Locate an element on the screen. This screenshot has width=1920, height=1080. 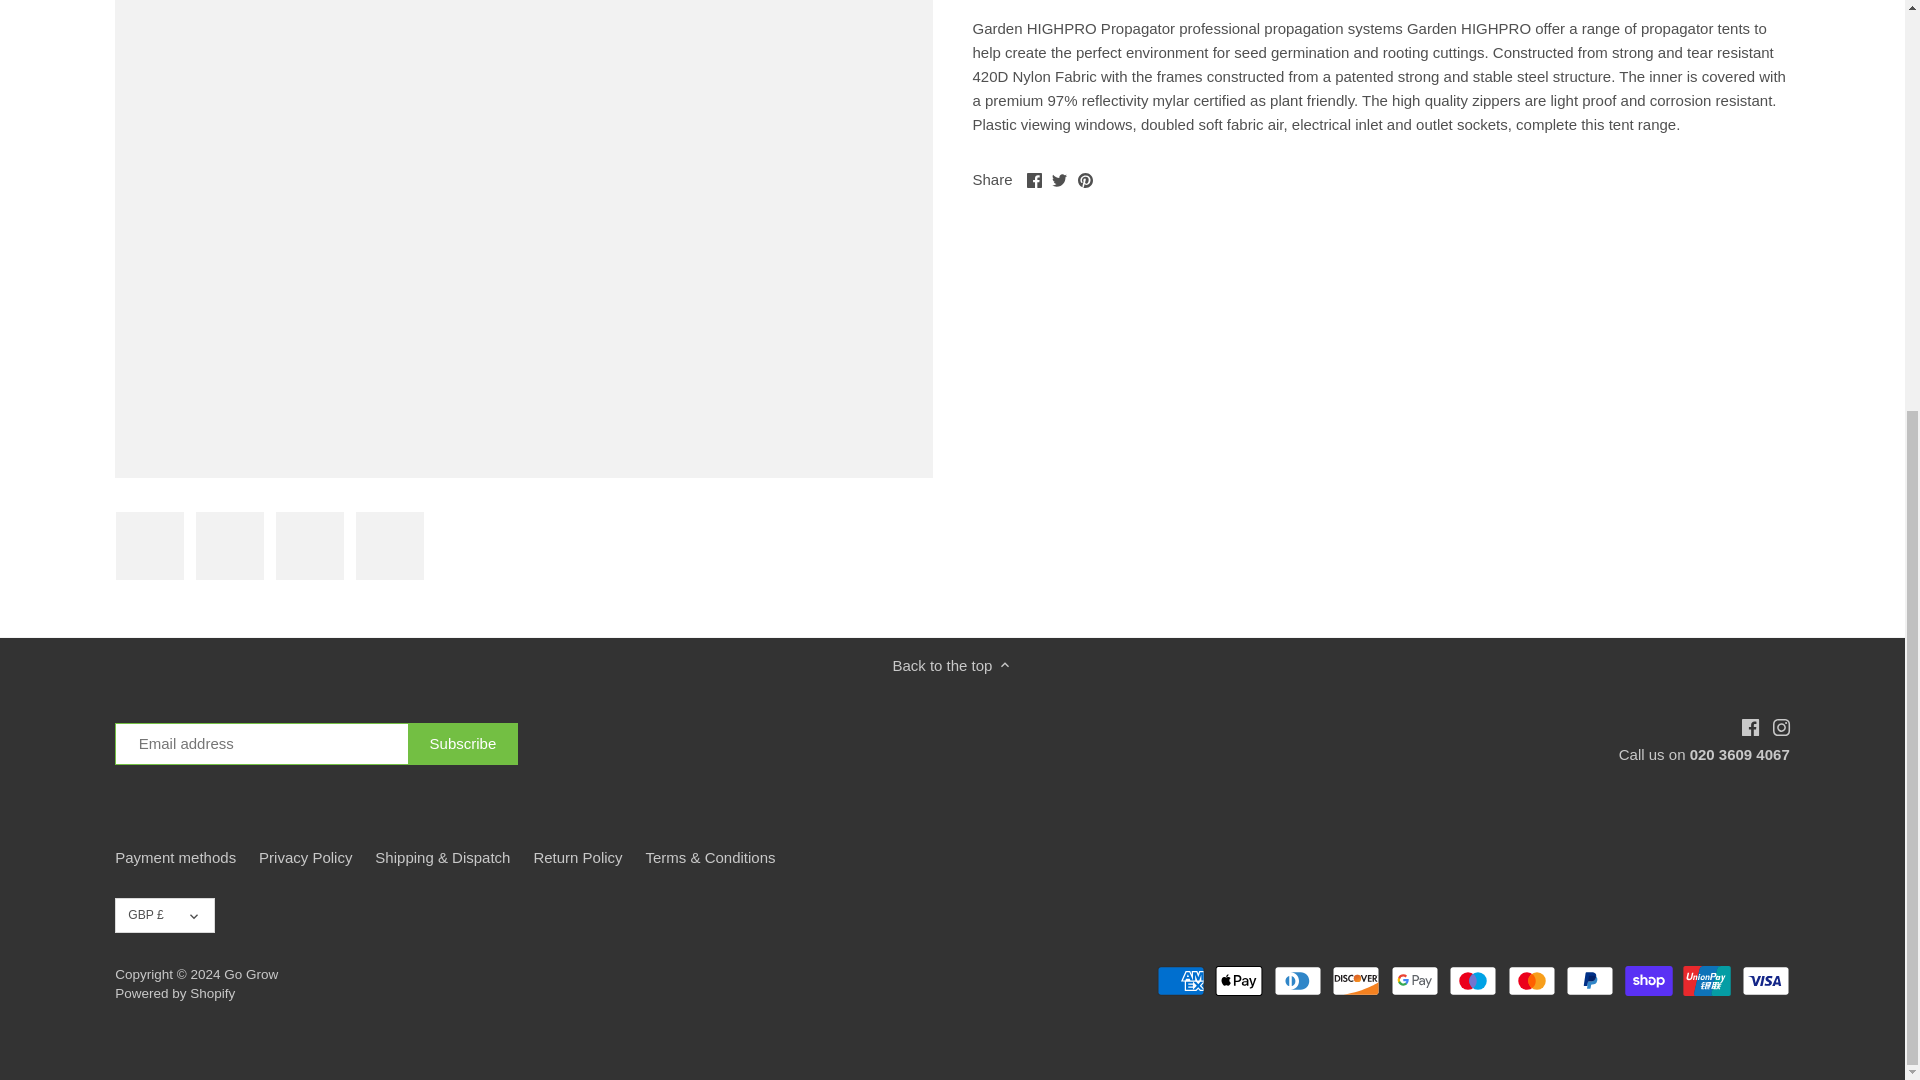
Pinterest is located at coordinates (1084, 180).